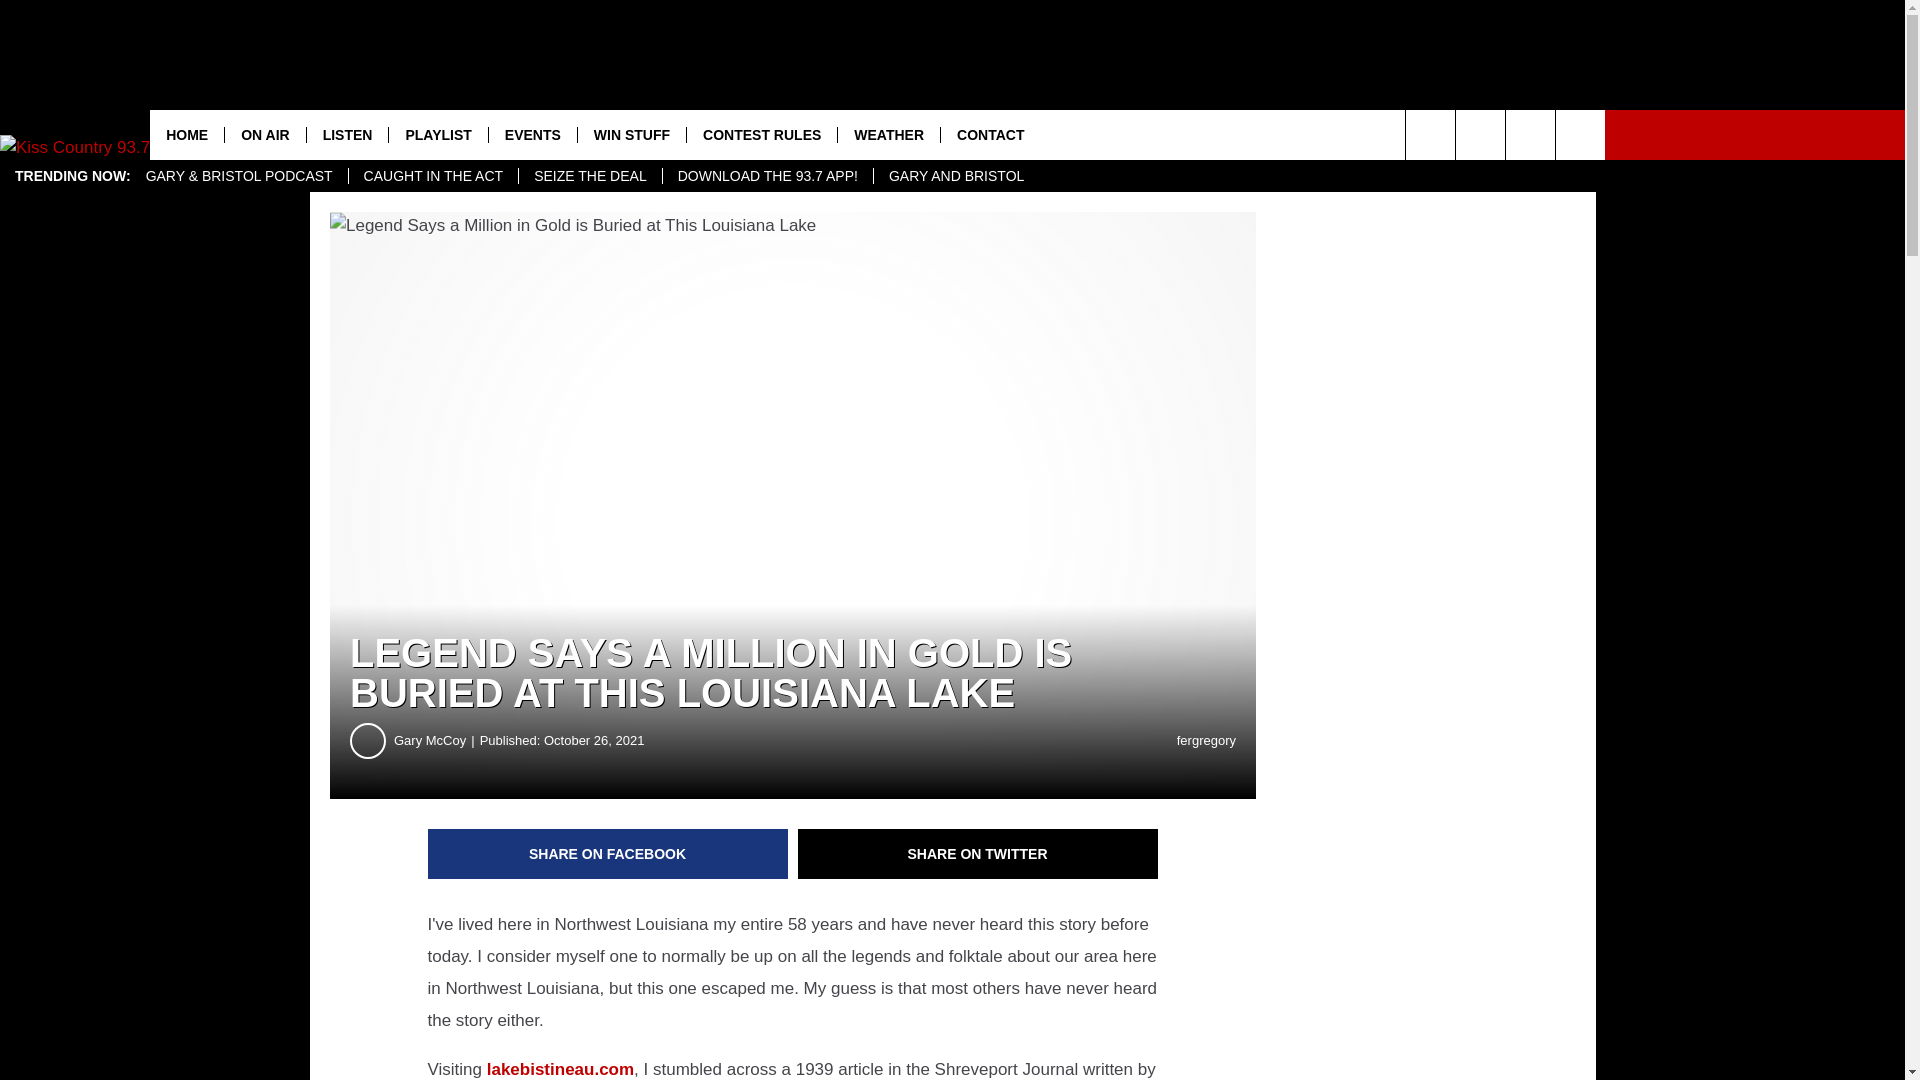 This screenshot has width=1920, height=1080. I want to click on SEIZE THE DEAL, so click(590, 176).